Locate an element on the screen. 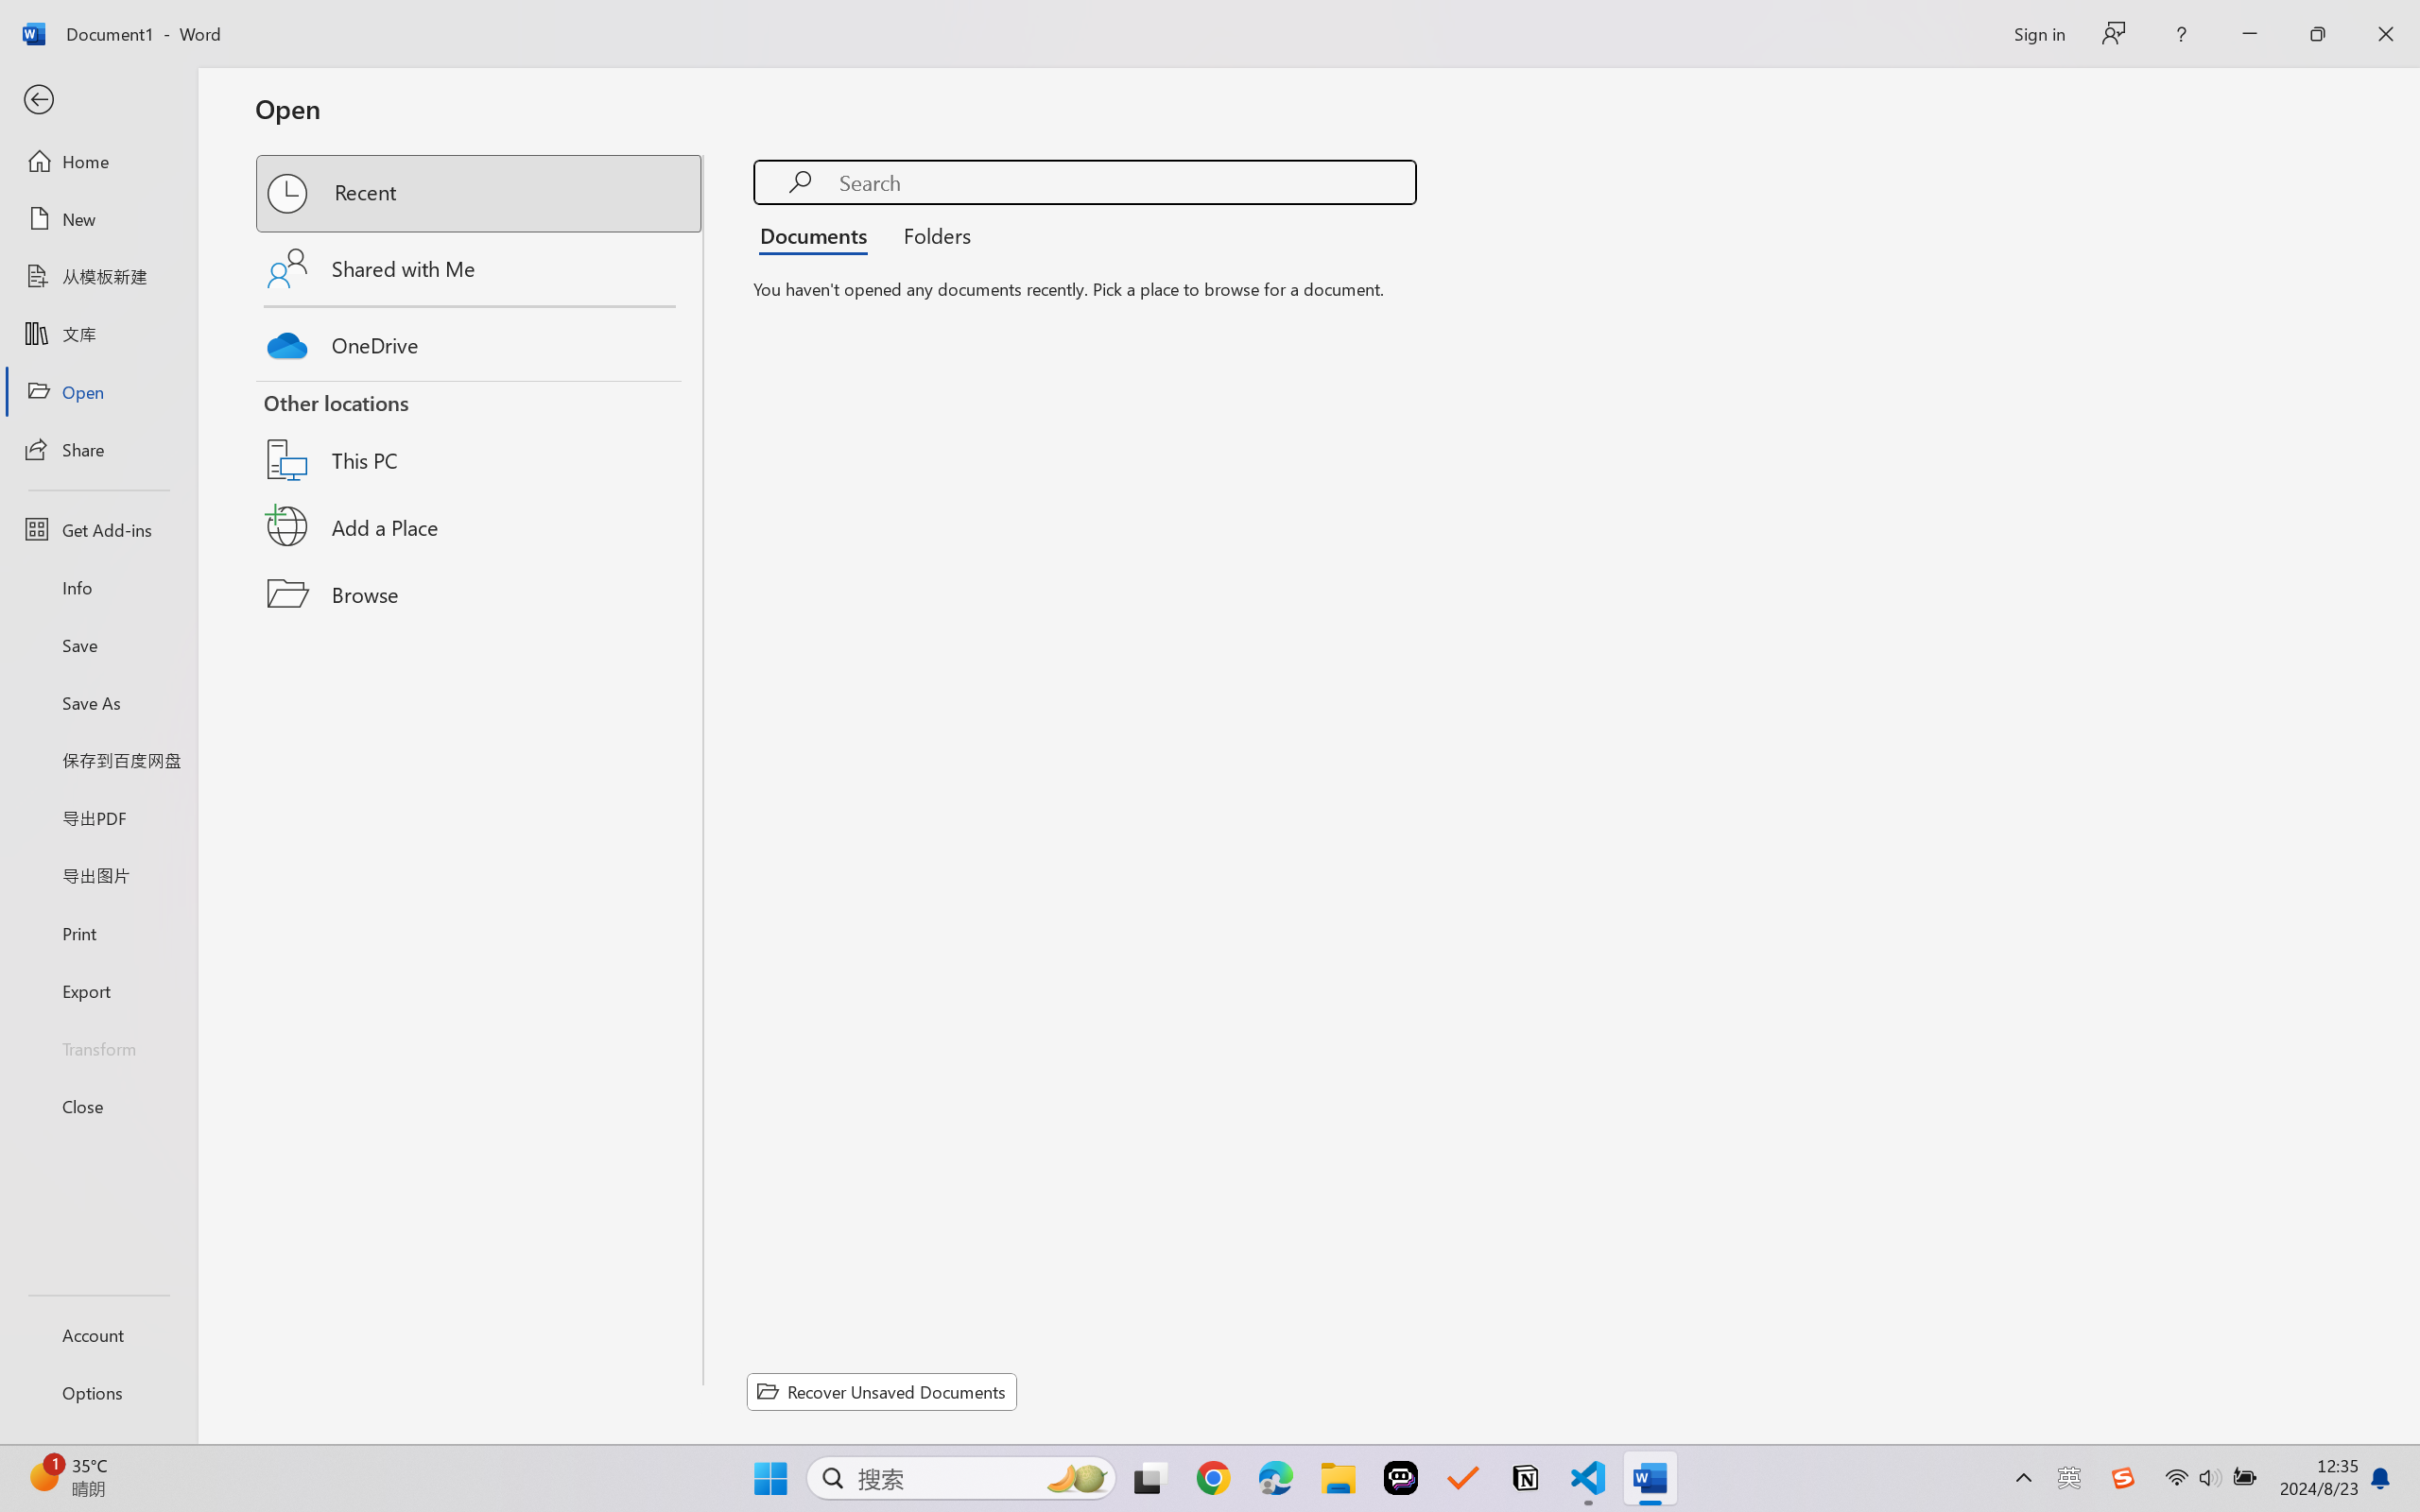 Image resolution: width=2420 pixels, height=1512 pixels. Recent is located at coordinates (480, 193).